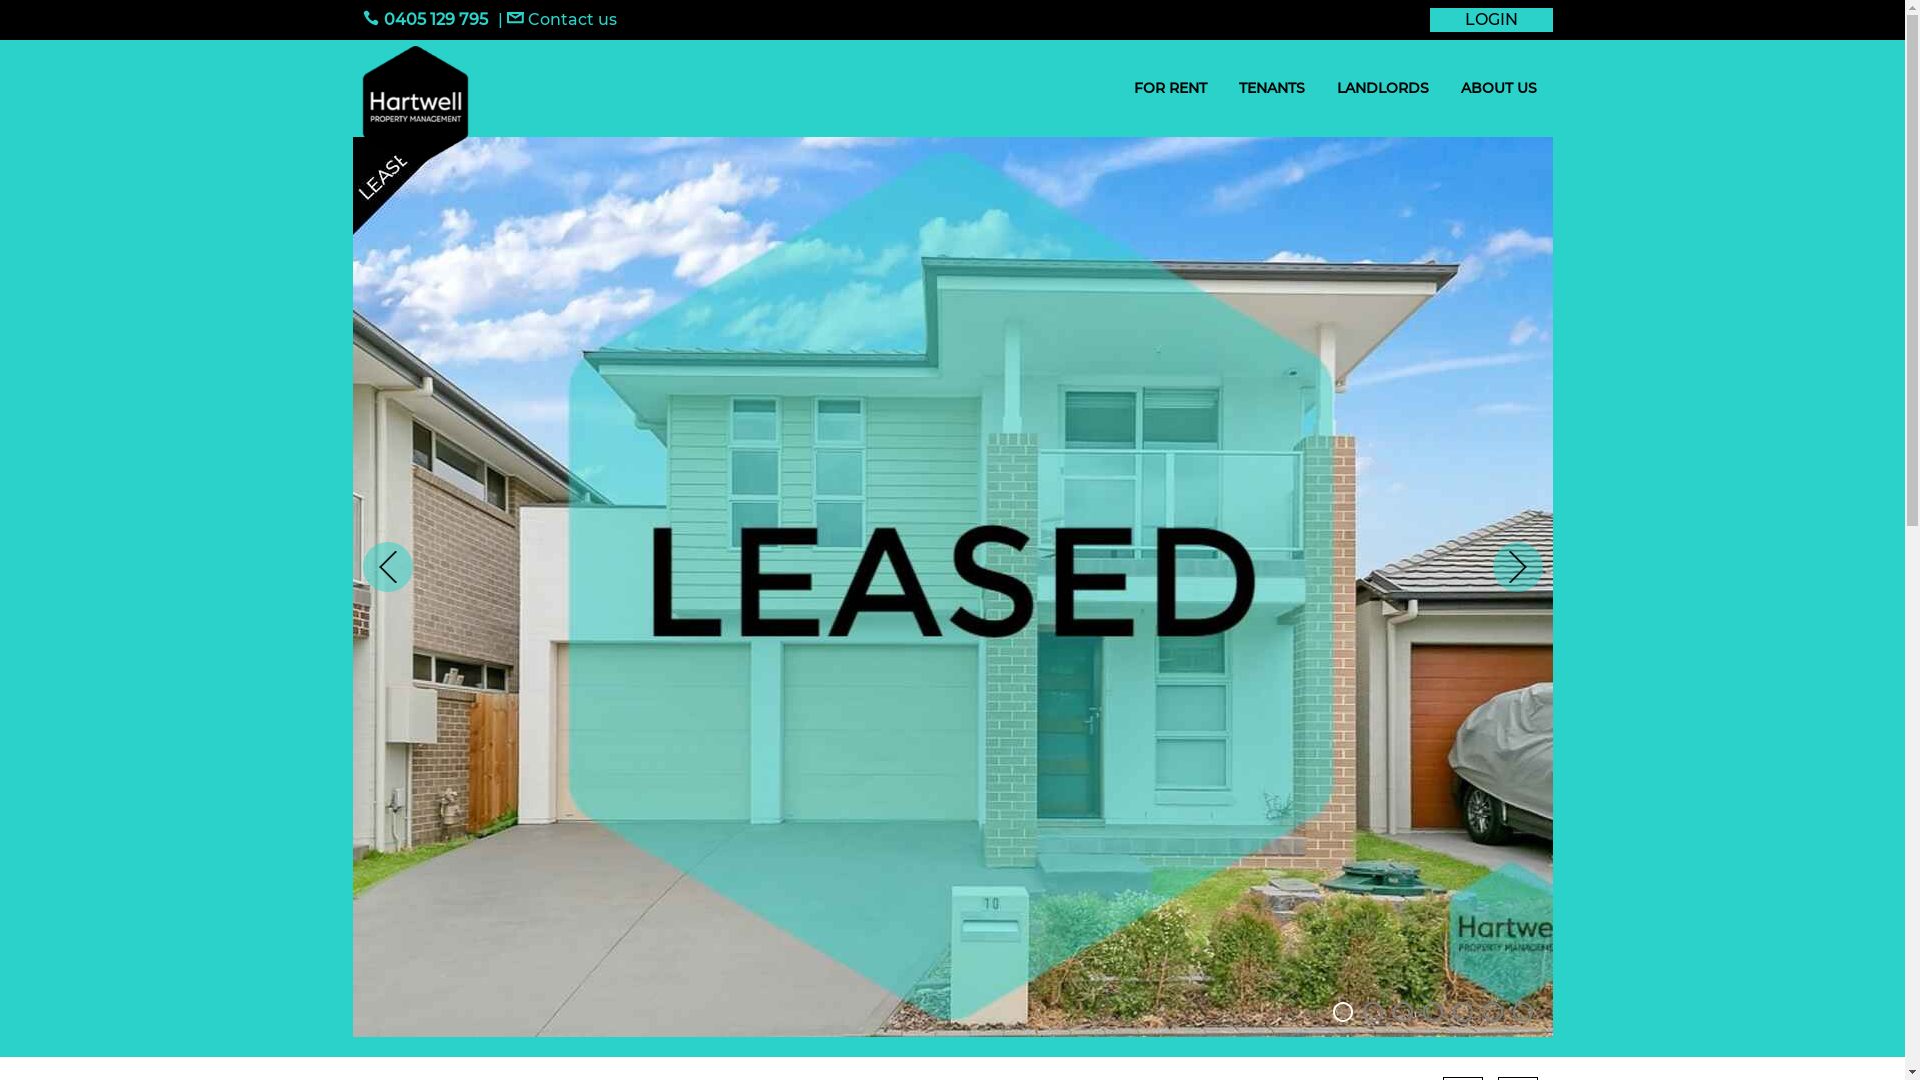  I want to click on 2, so click(1372, 1012).